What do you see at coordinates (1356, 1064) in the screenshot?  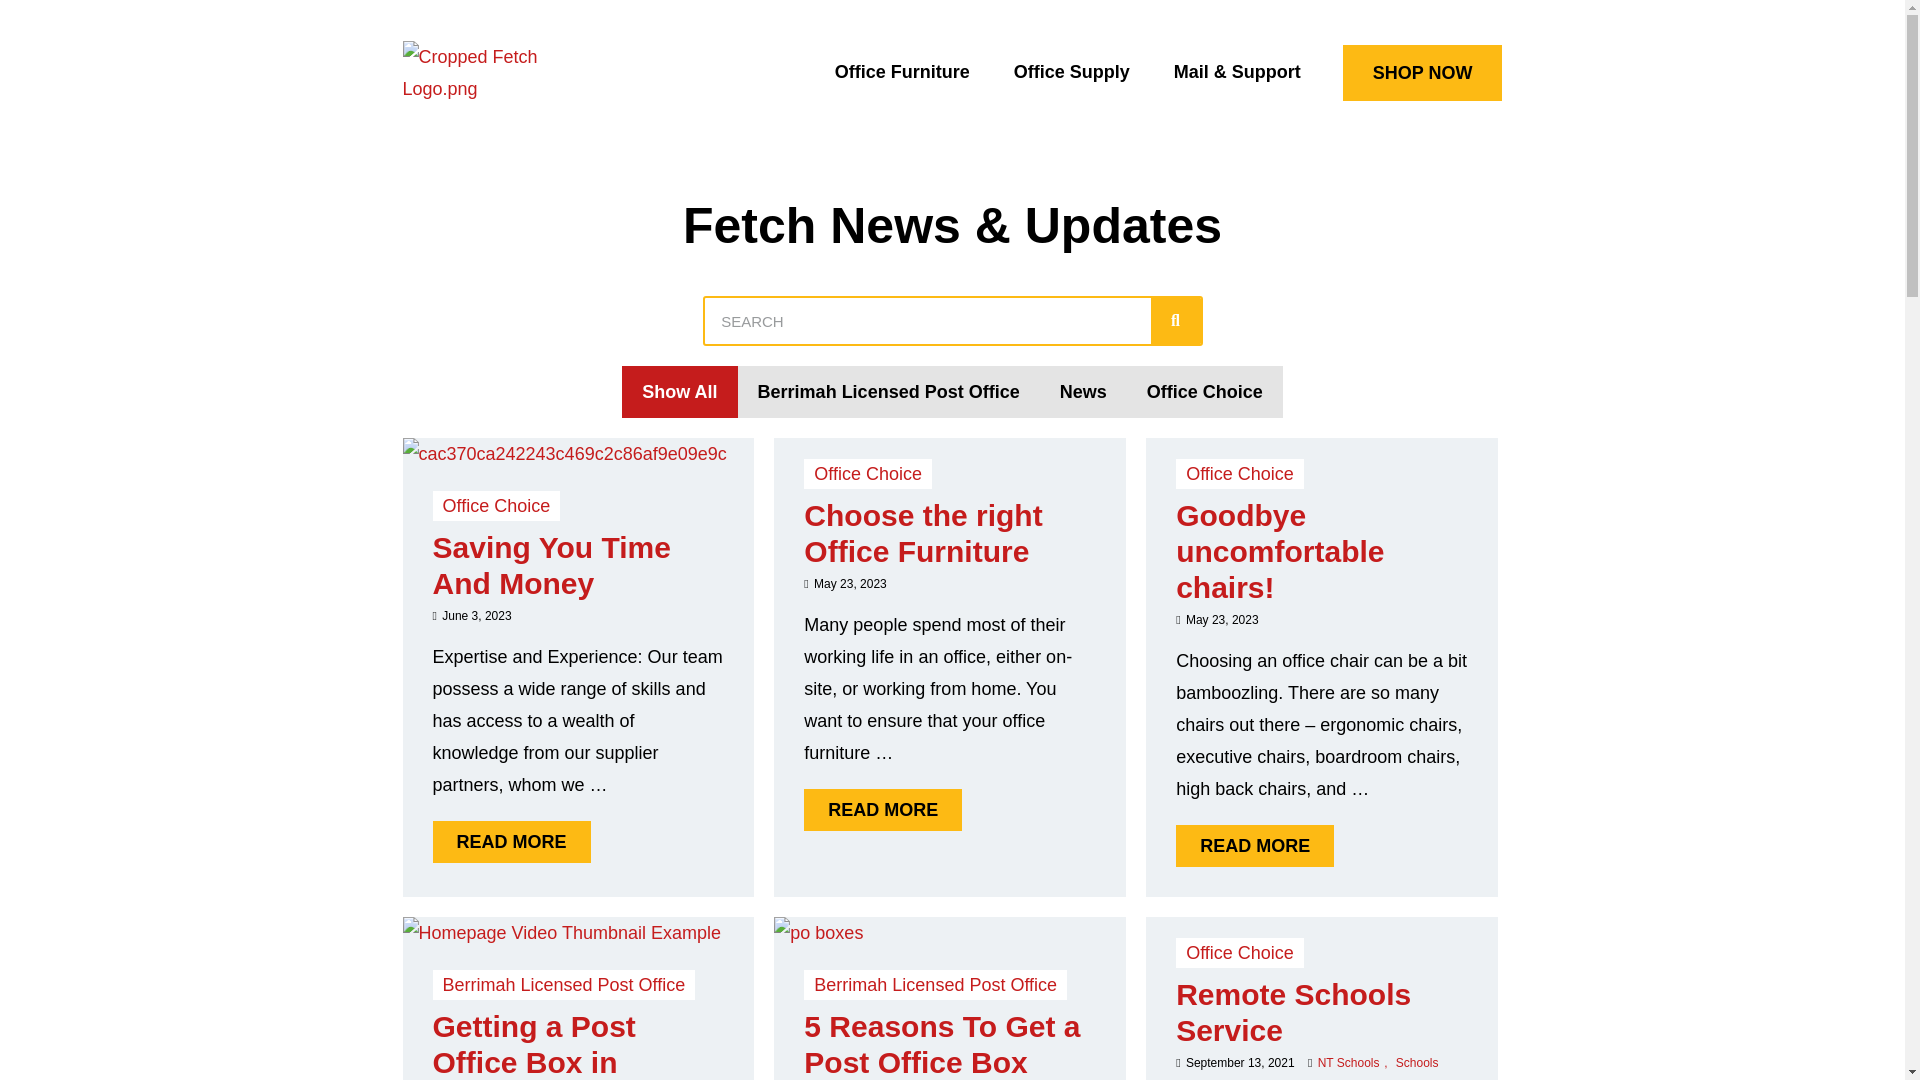 I see `NT Schools` at bounding box center [1356, 1064].